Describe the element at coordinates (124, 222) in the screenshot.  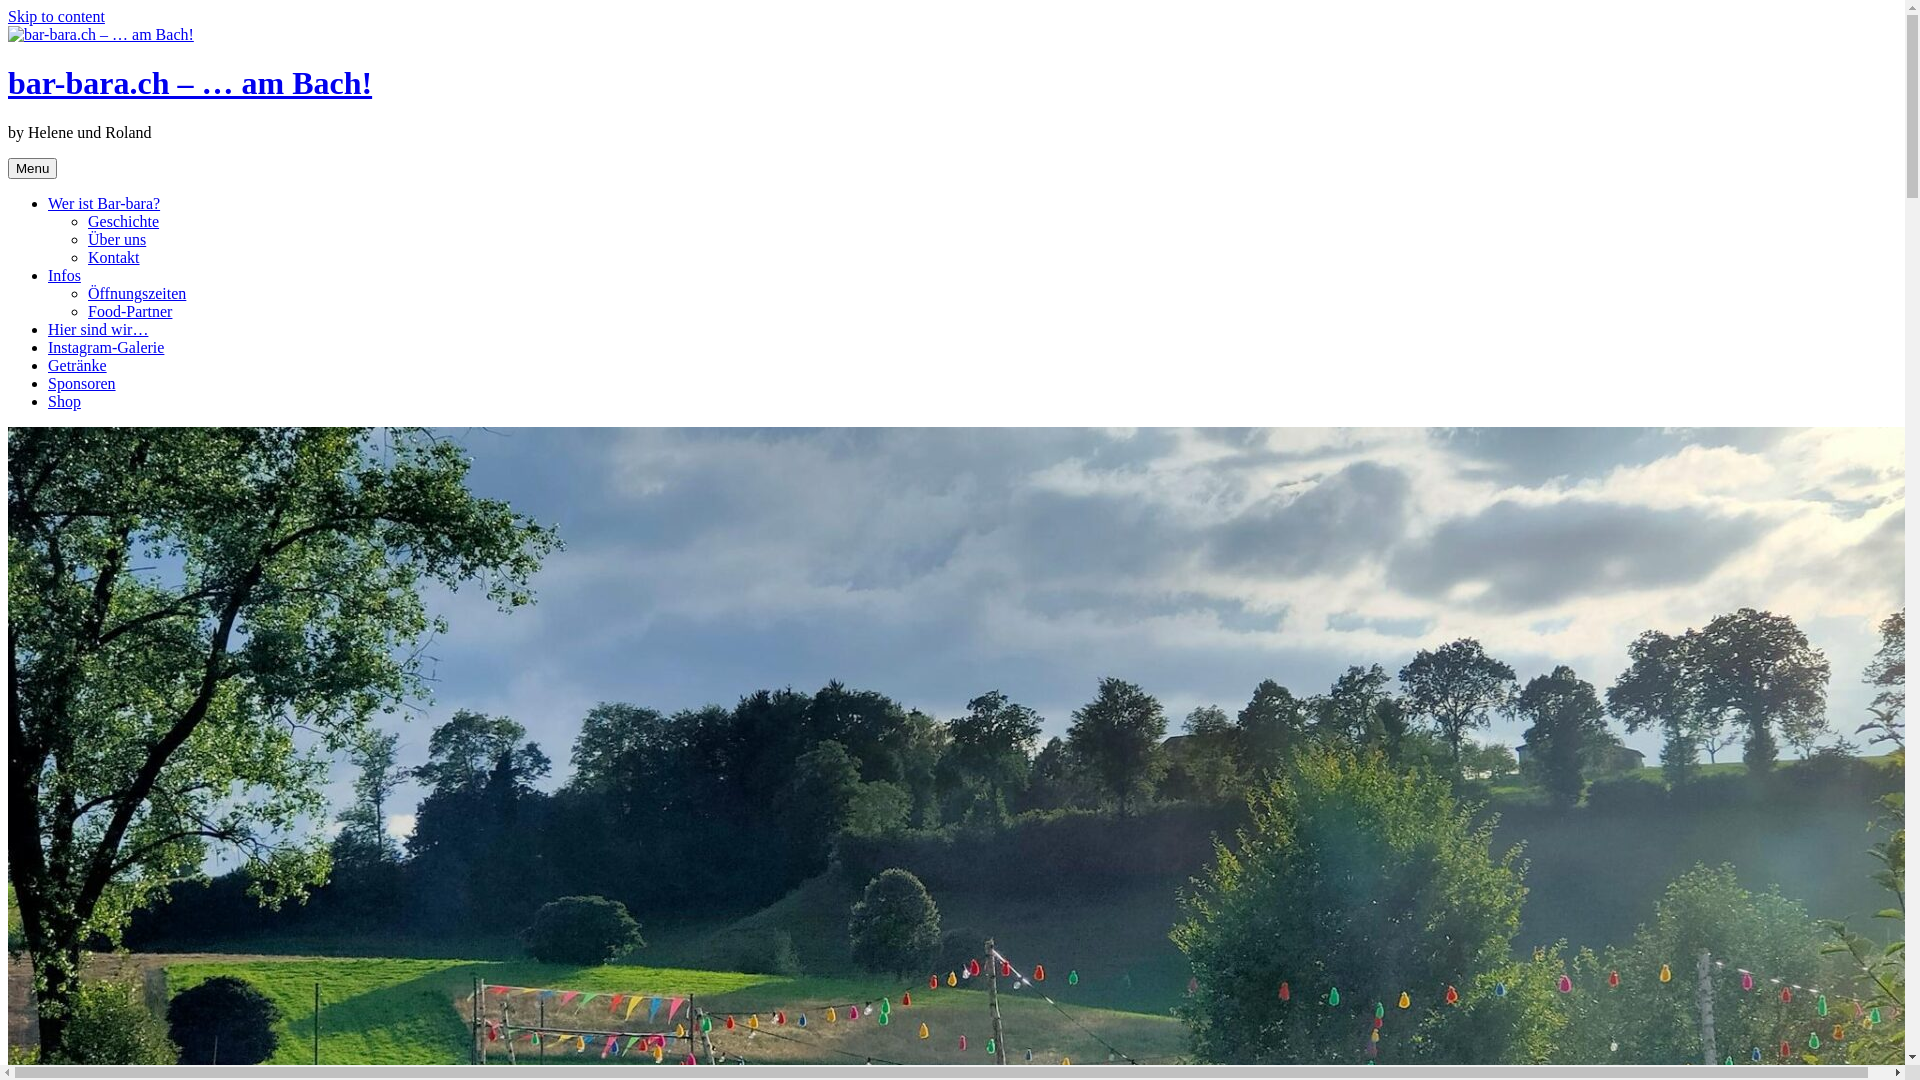
I see `Geschichte` at that location.